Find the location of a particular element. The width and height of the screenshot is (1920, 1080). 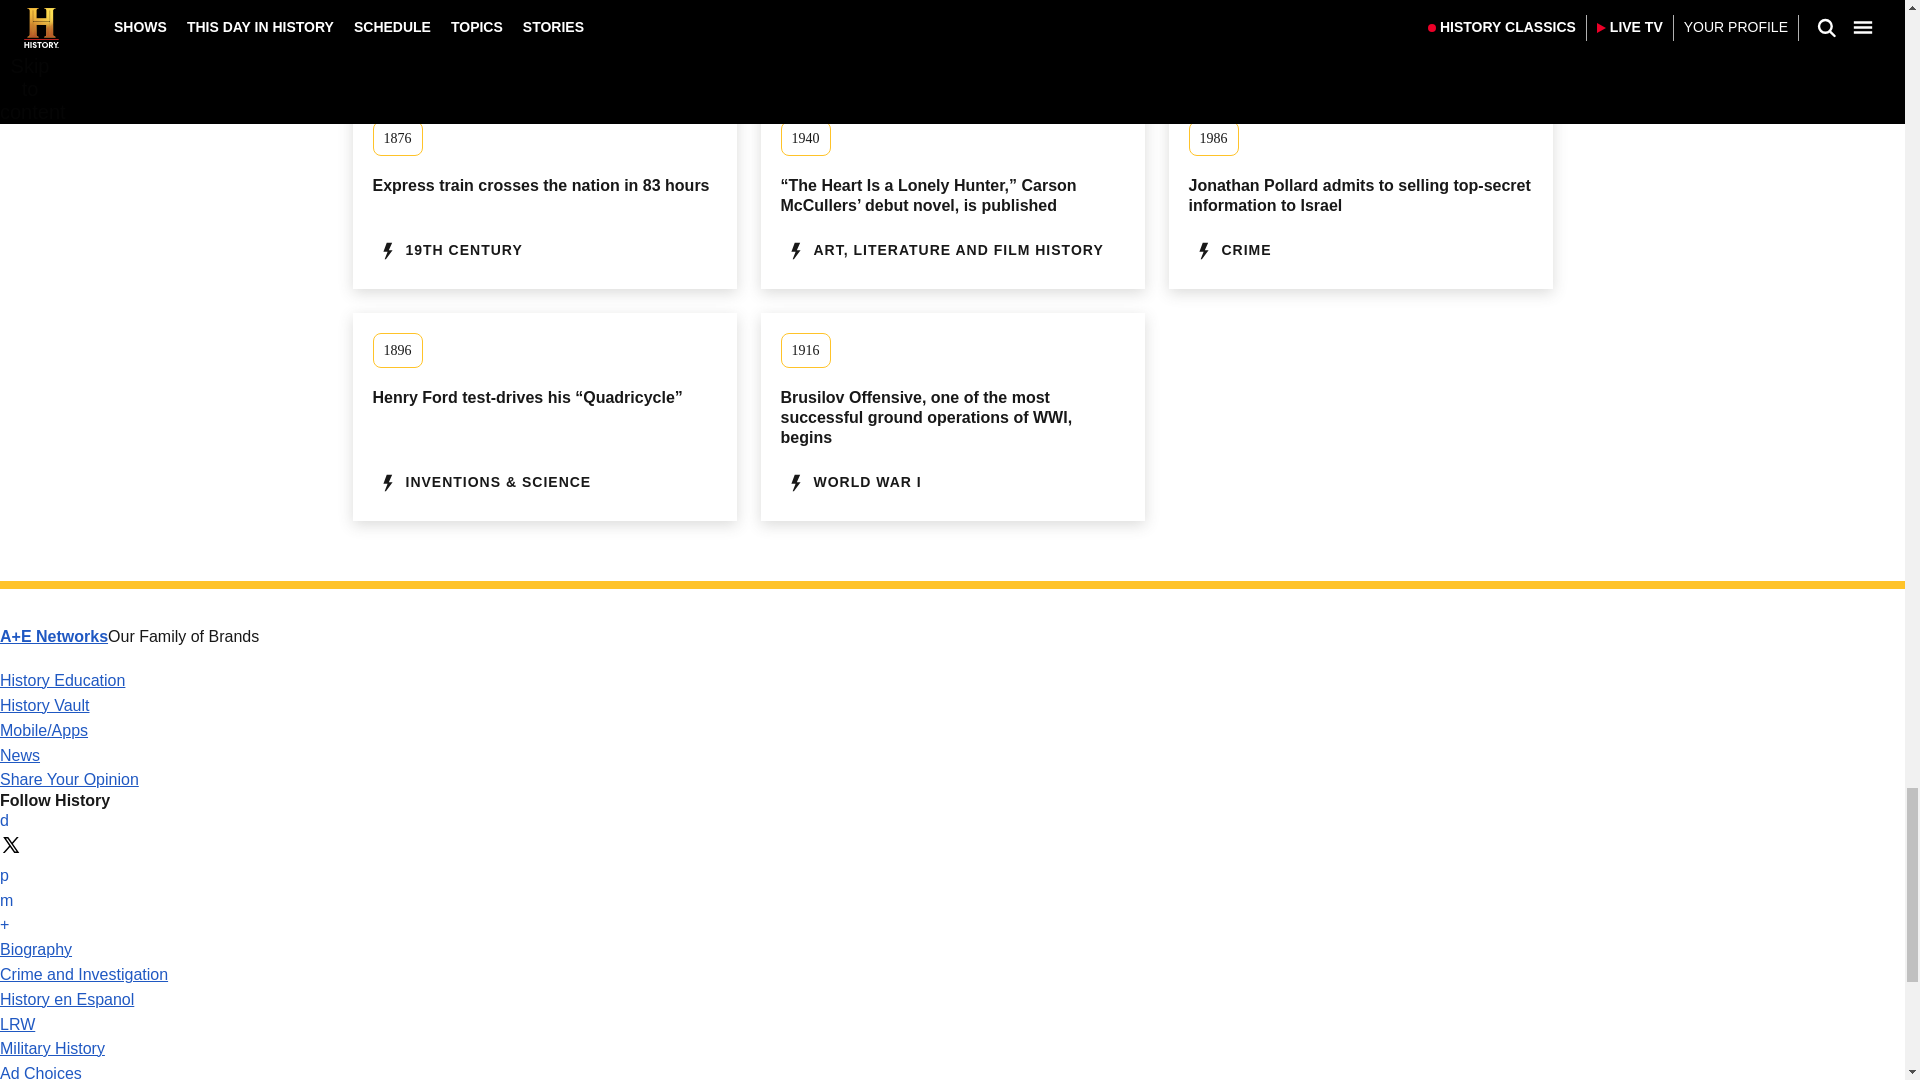

Visit News is located at coordinates (20, 755).